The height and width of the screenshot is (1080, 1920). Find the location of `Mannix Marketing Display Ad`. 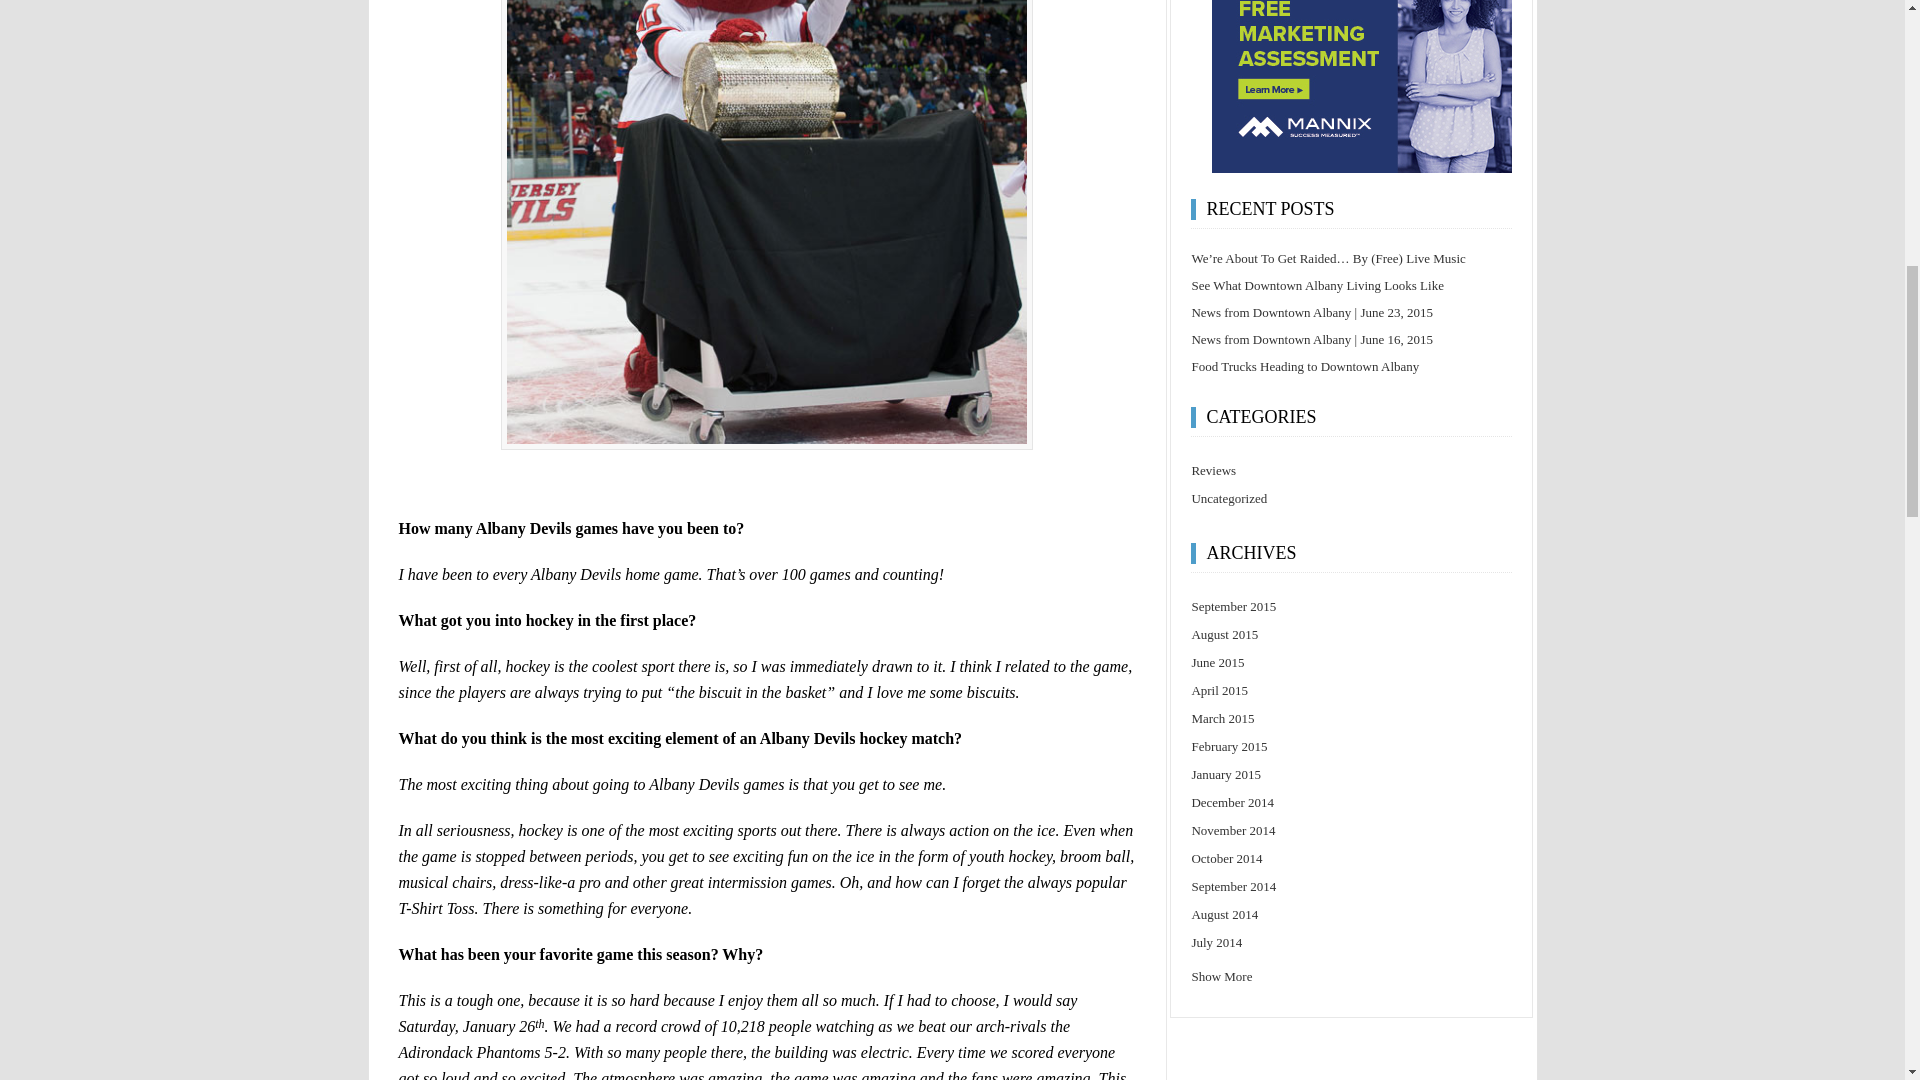

Mannix Marketing Display Ad is located at coordinates (1362, 86).